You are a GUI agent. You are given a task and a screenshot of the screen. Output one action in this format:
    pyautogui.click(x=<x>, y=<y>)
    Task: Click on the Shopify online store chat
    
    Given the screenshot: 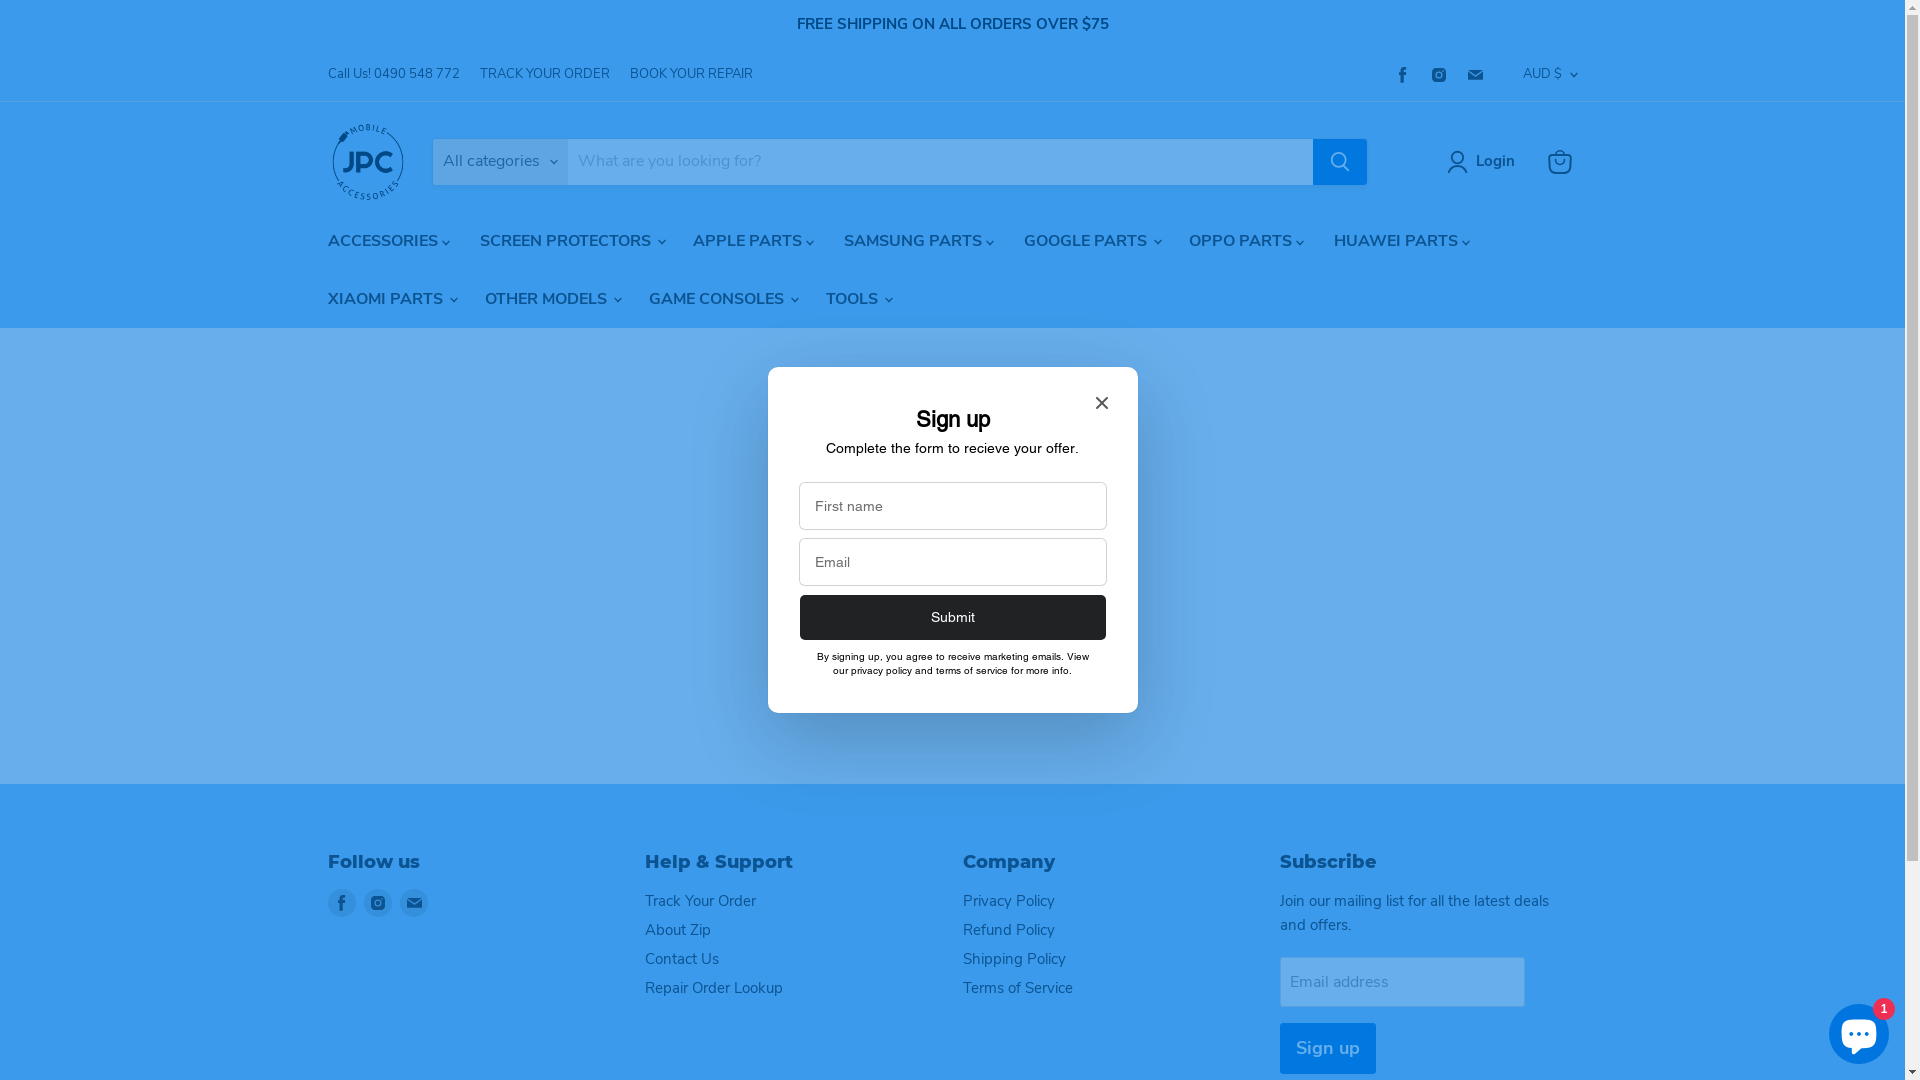 What is the action you would take?
    pyautogui.click(x=1859, y=1030)
    